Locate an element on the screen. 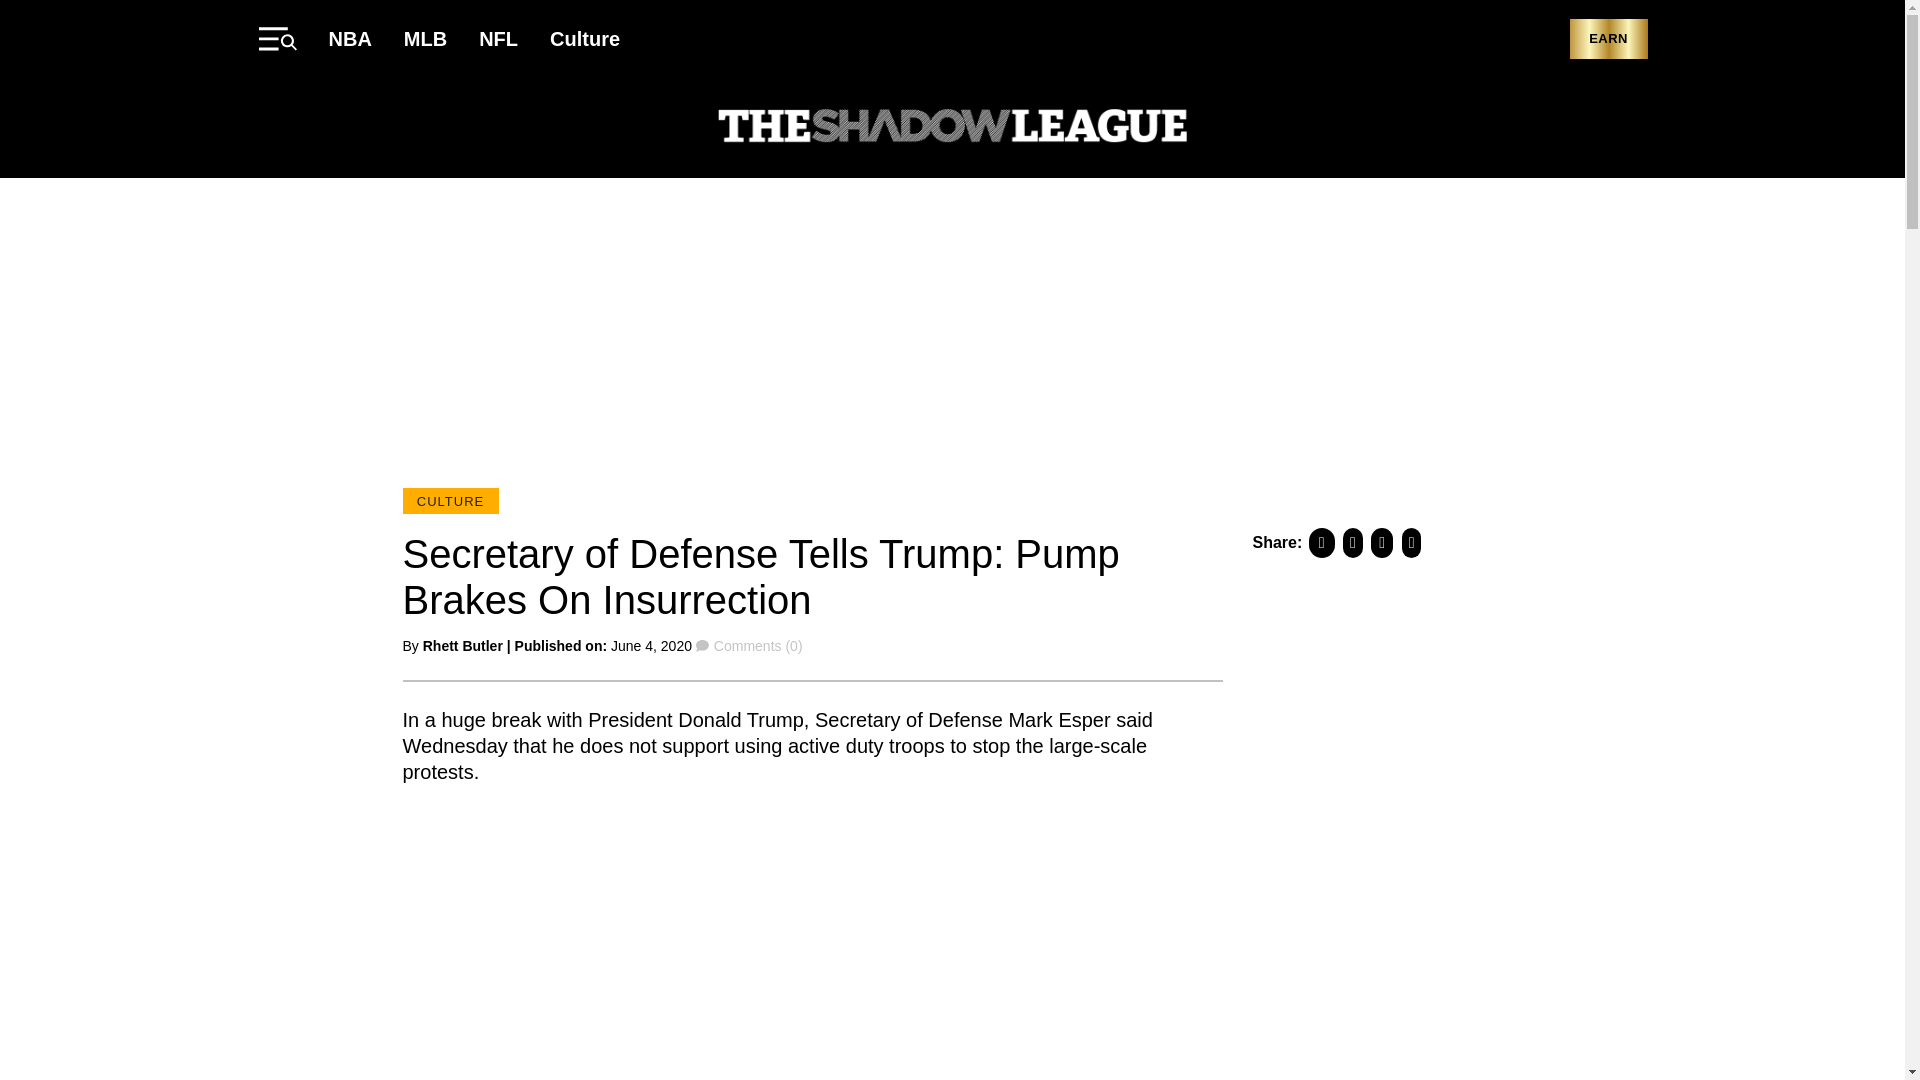  NBA is located at coordinates (349, 38).